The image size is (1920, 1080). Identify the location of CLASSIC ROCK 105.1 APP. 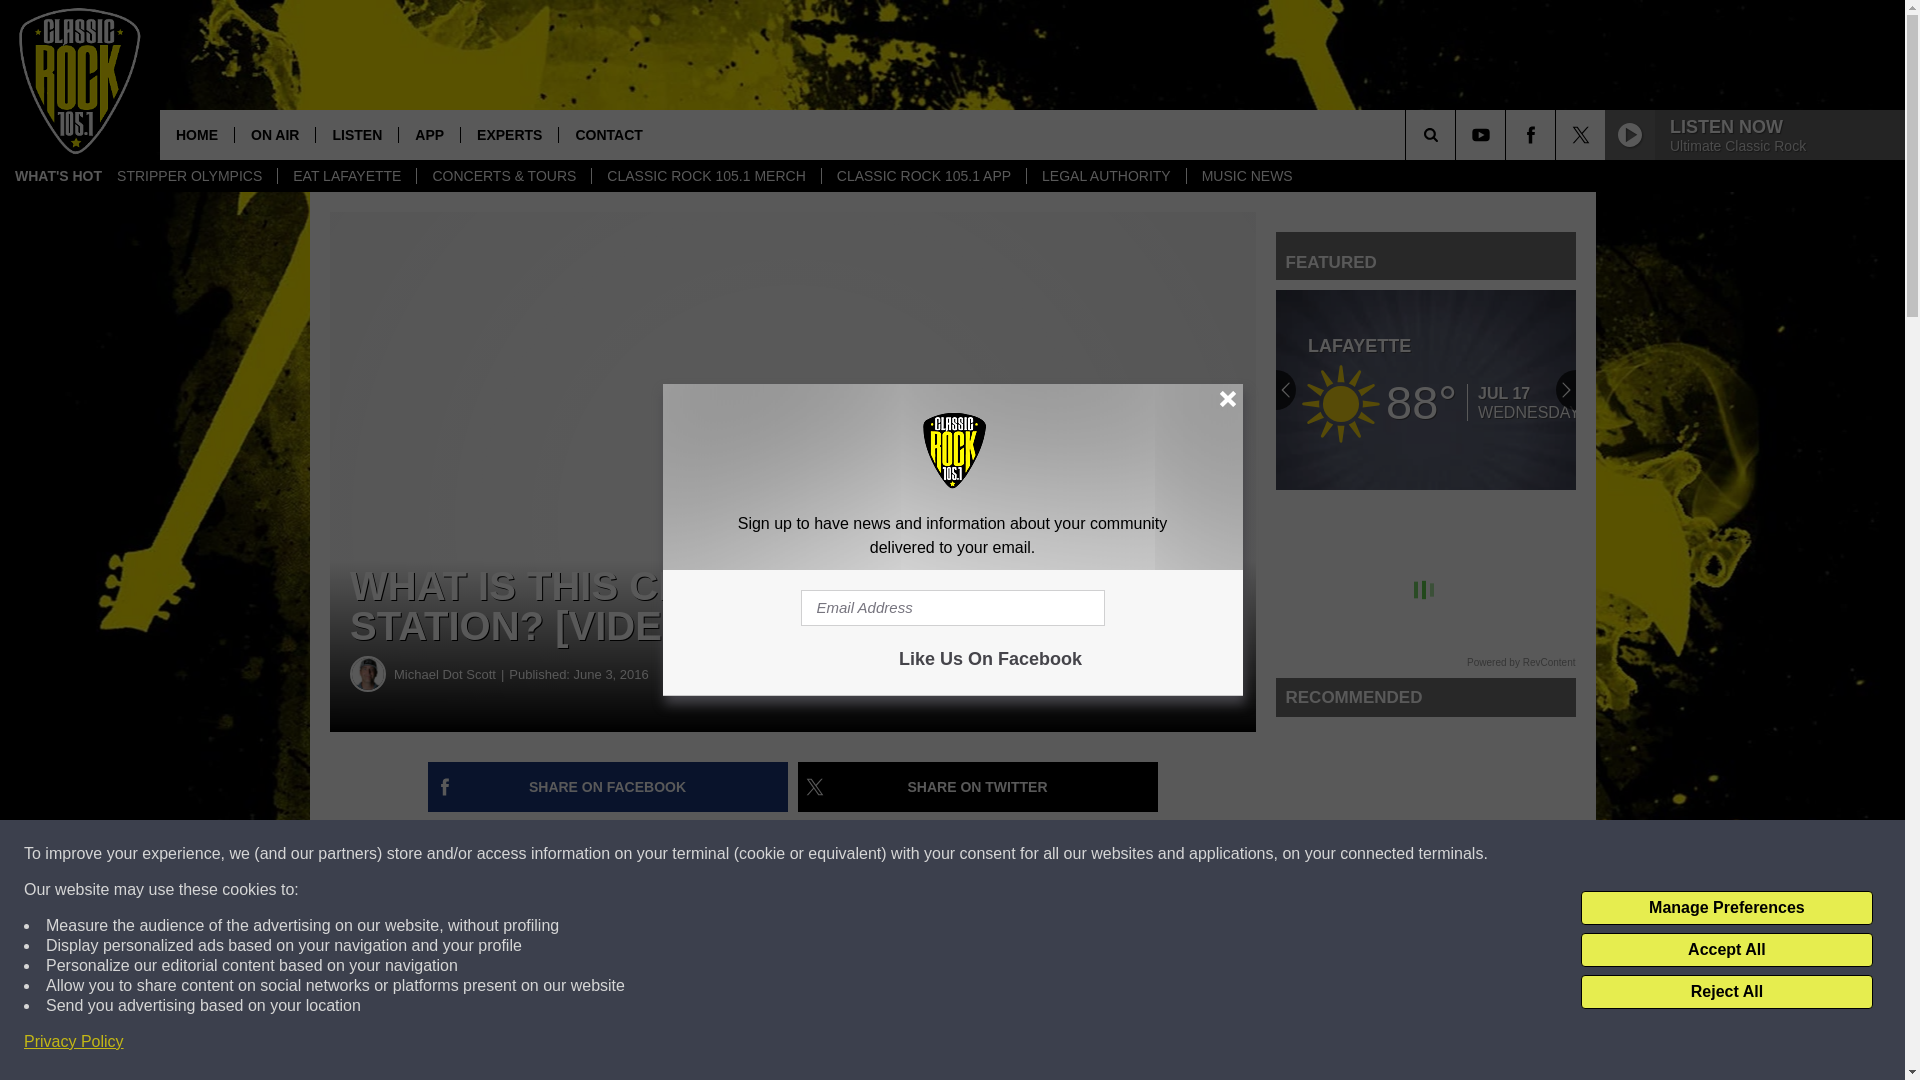
(923, 176).